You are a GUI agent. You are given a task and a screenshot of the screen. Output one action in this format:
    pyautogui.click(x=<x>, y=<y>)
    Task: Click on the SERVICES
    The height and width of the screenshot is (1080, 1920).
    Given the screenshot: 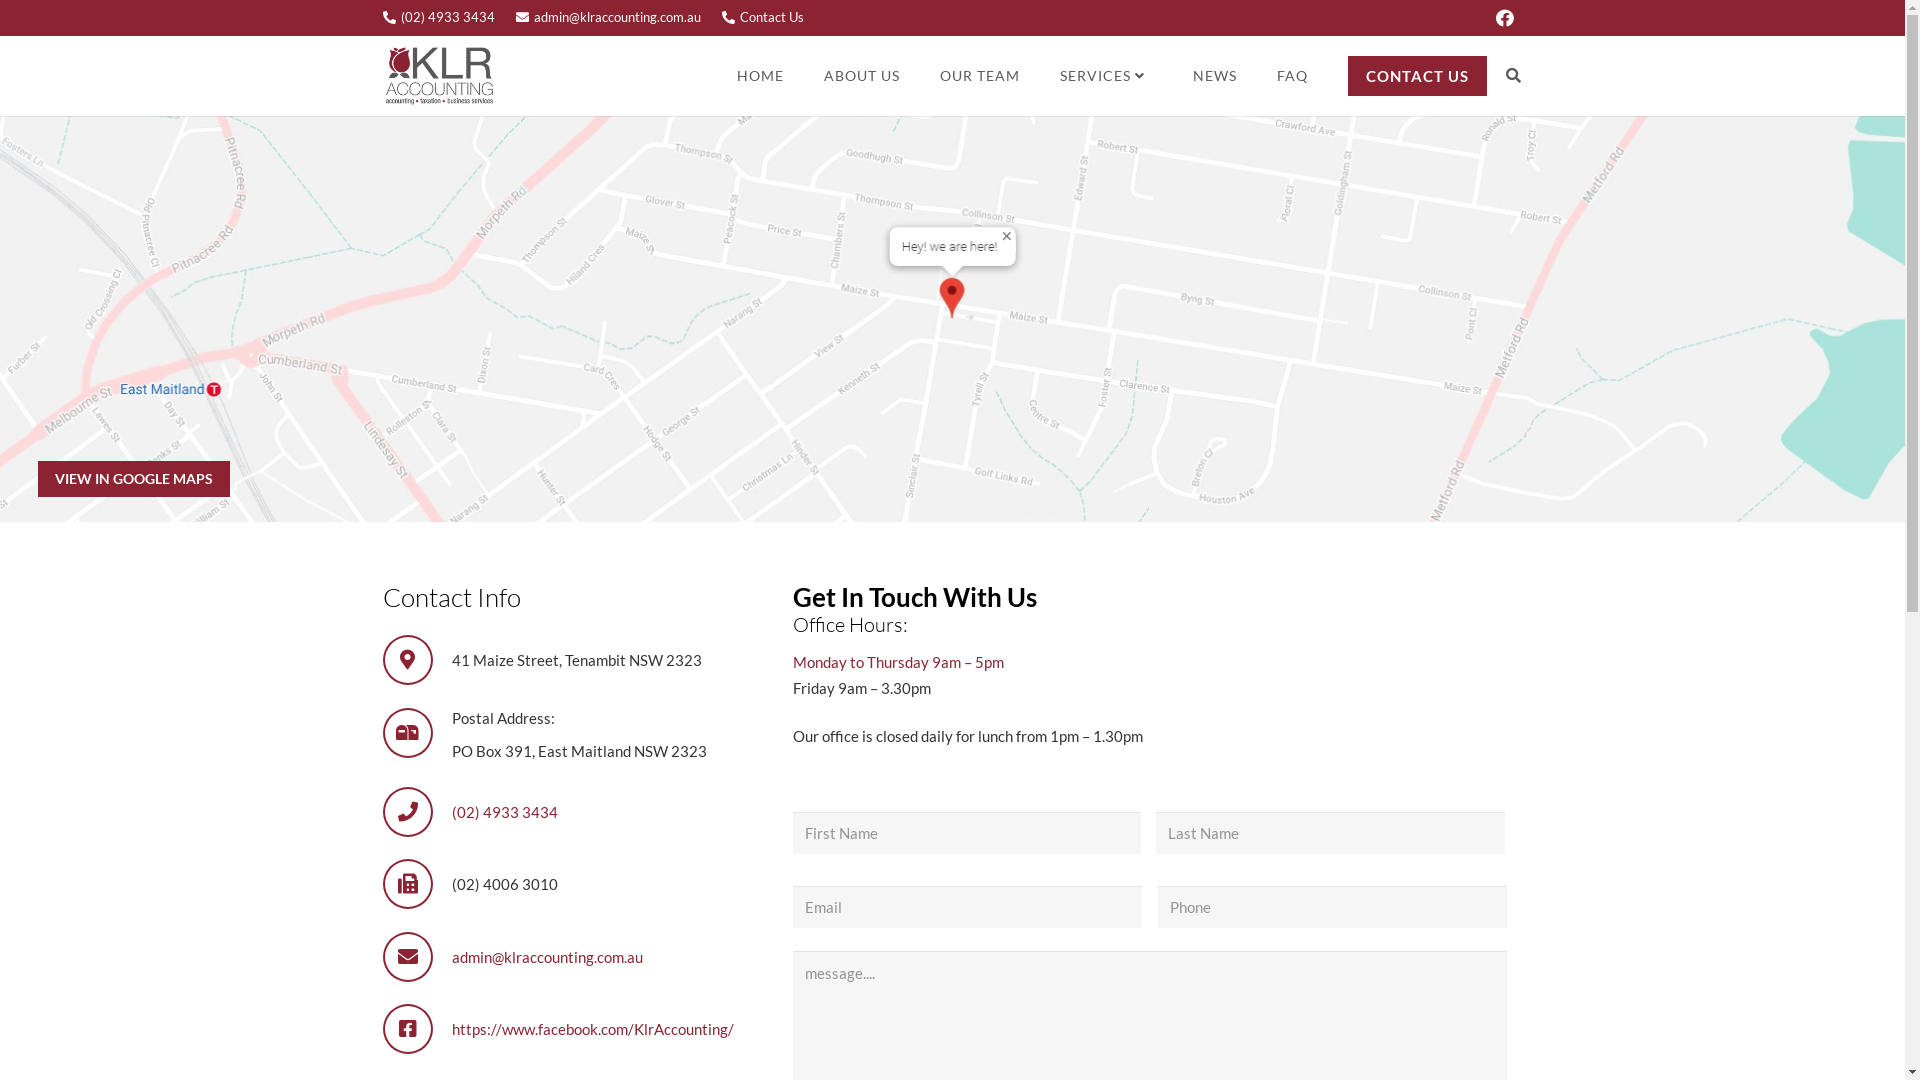 What is the action you would take?
    pyautogui.click(x=1106, y=76)
    